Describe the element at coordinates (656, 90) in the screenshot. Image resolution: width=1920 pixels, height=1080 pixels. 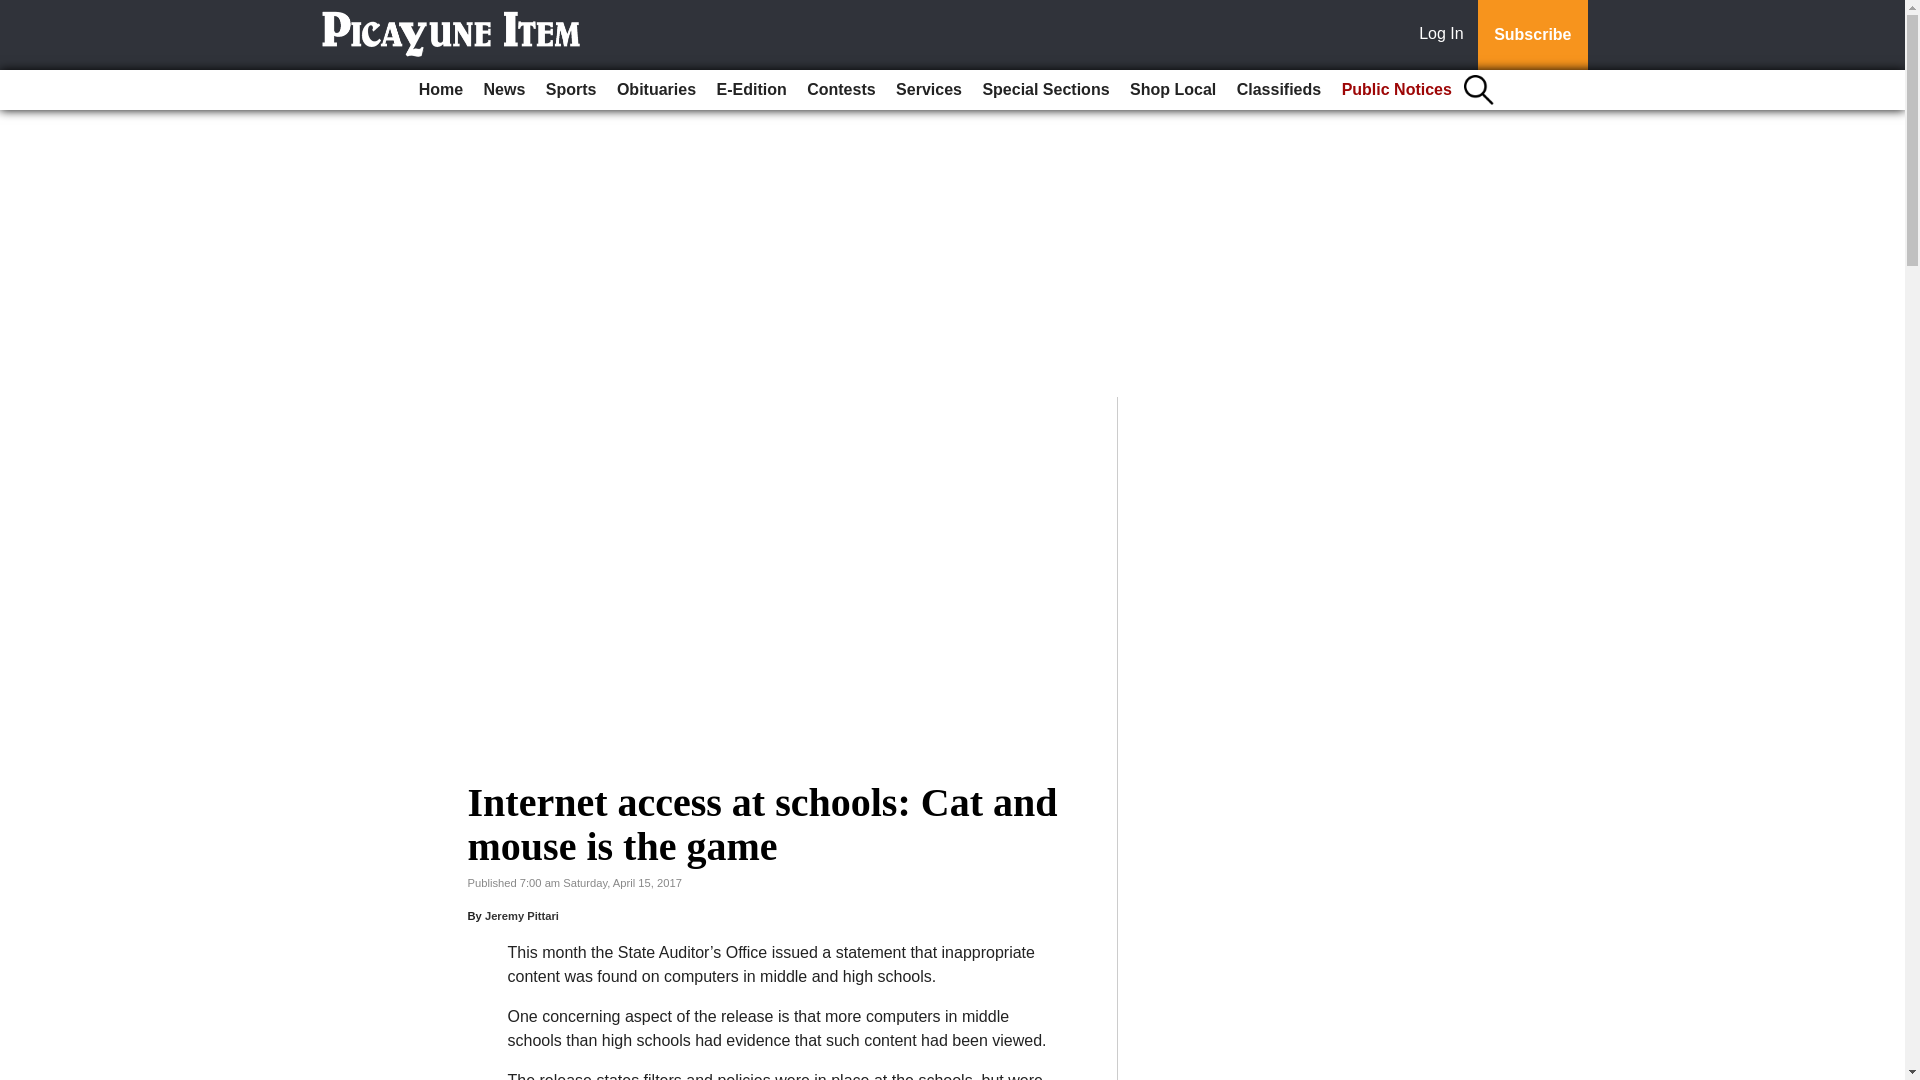
I see `Obituaries` at that location.